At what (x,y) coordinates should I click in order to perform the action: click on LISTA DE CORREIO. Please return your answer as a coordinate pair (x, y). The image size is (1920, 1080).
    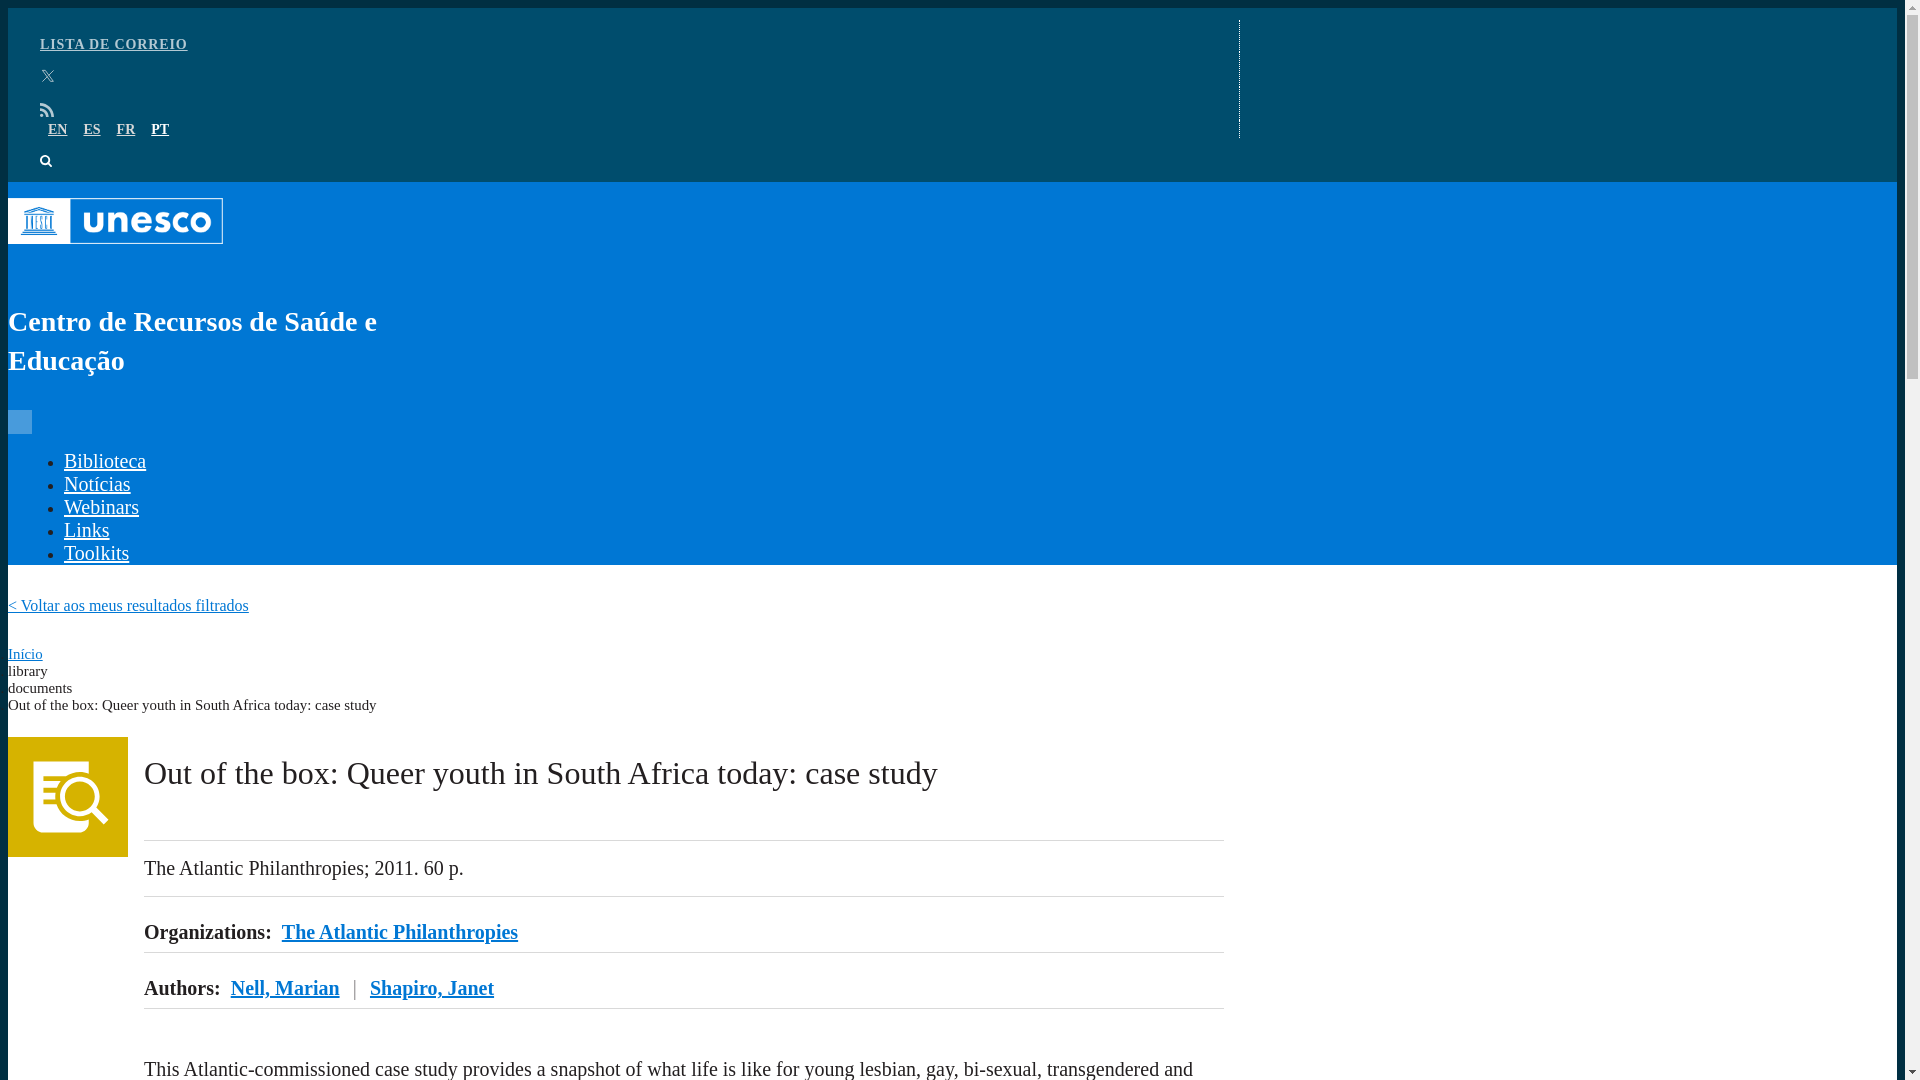
    Looking at the image, I should click on (114, 44).